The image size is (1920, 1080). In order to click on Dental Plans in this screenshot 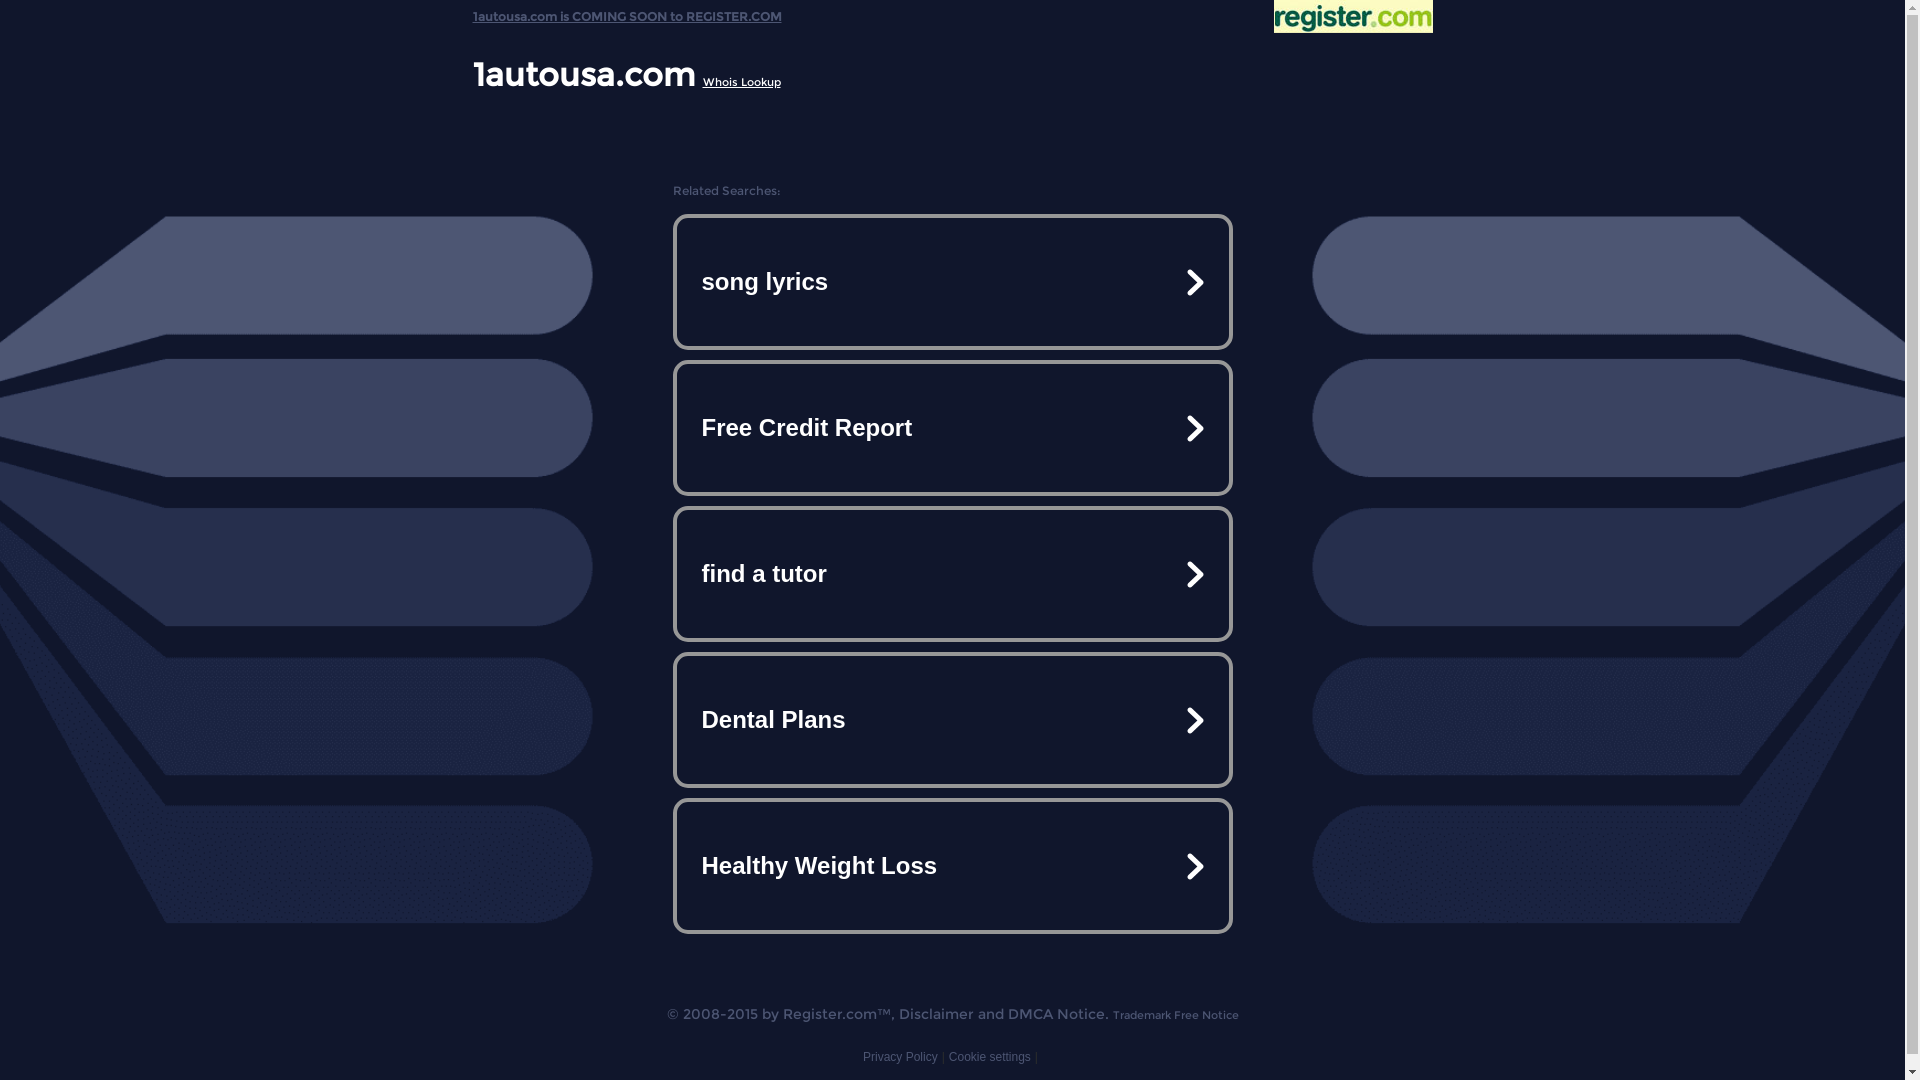, I will do `click(952, 720)`.